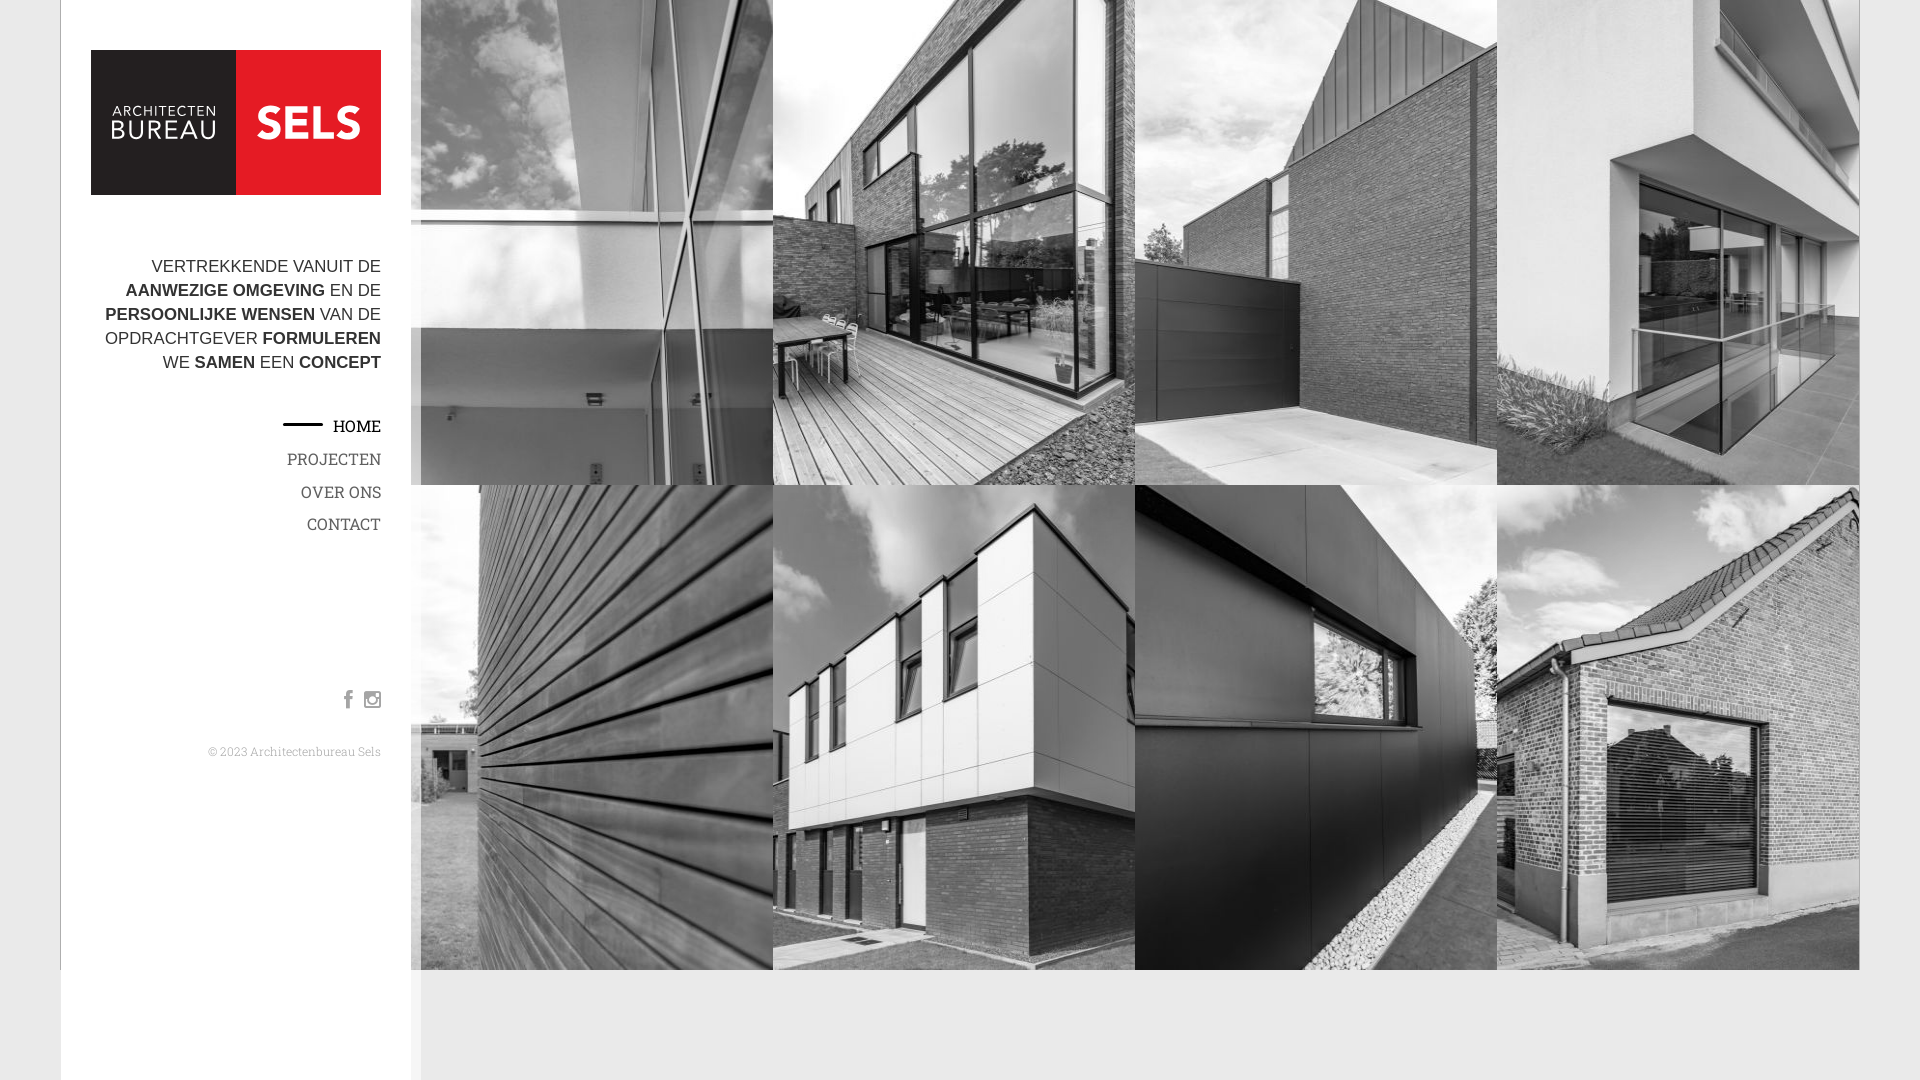 The height and width of the screenshot is (1080, 1920). Describe the element at coordinates (501, 540) in the screenshot. I see `ANDERE` at that location.